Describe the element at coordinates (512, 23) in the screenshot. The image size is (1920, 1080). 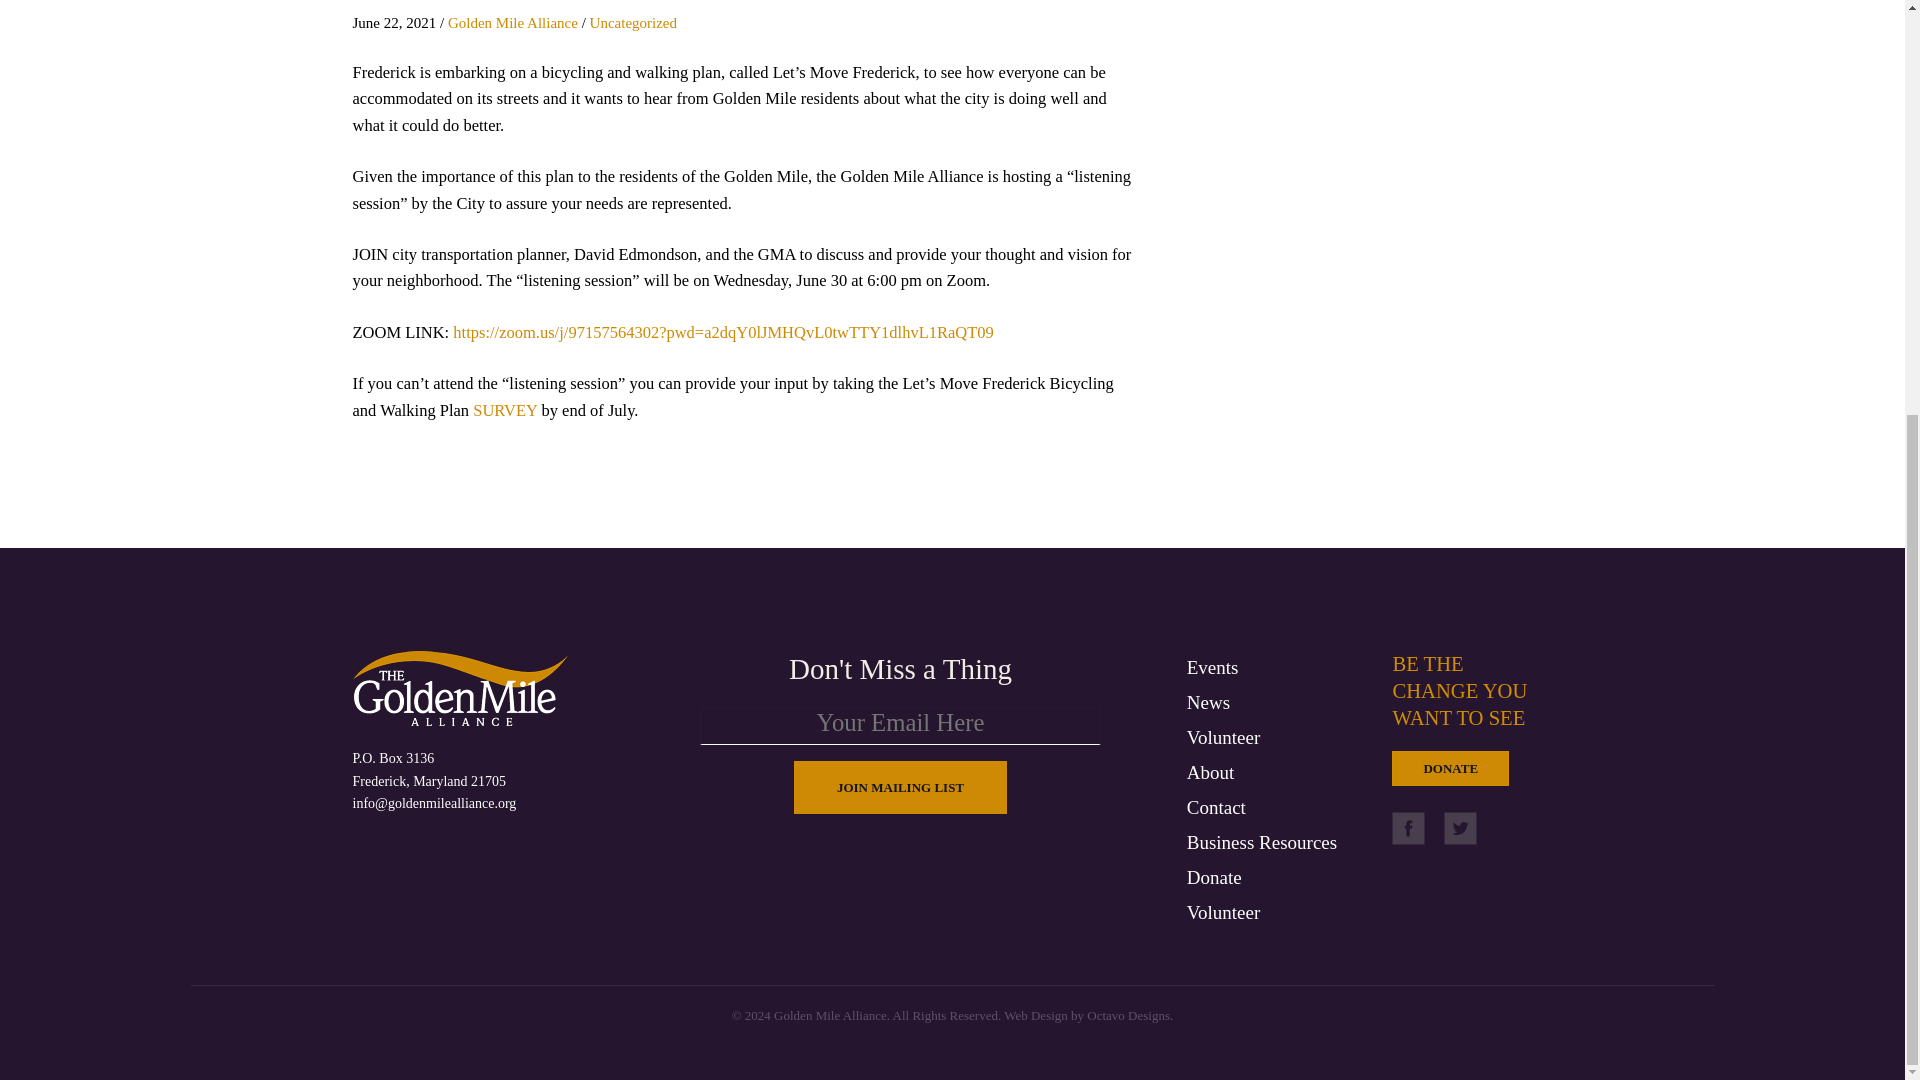
I see `Posts by Golden Mile Alliance` at that location.